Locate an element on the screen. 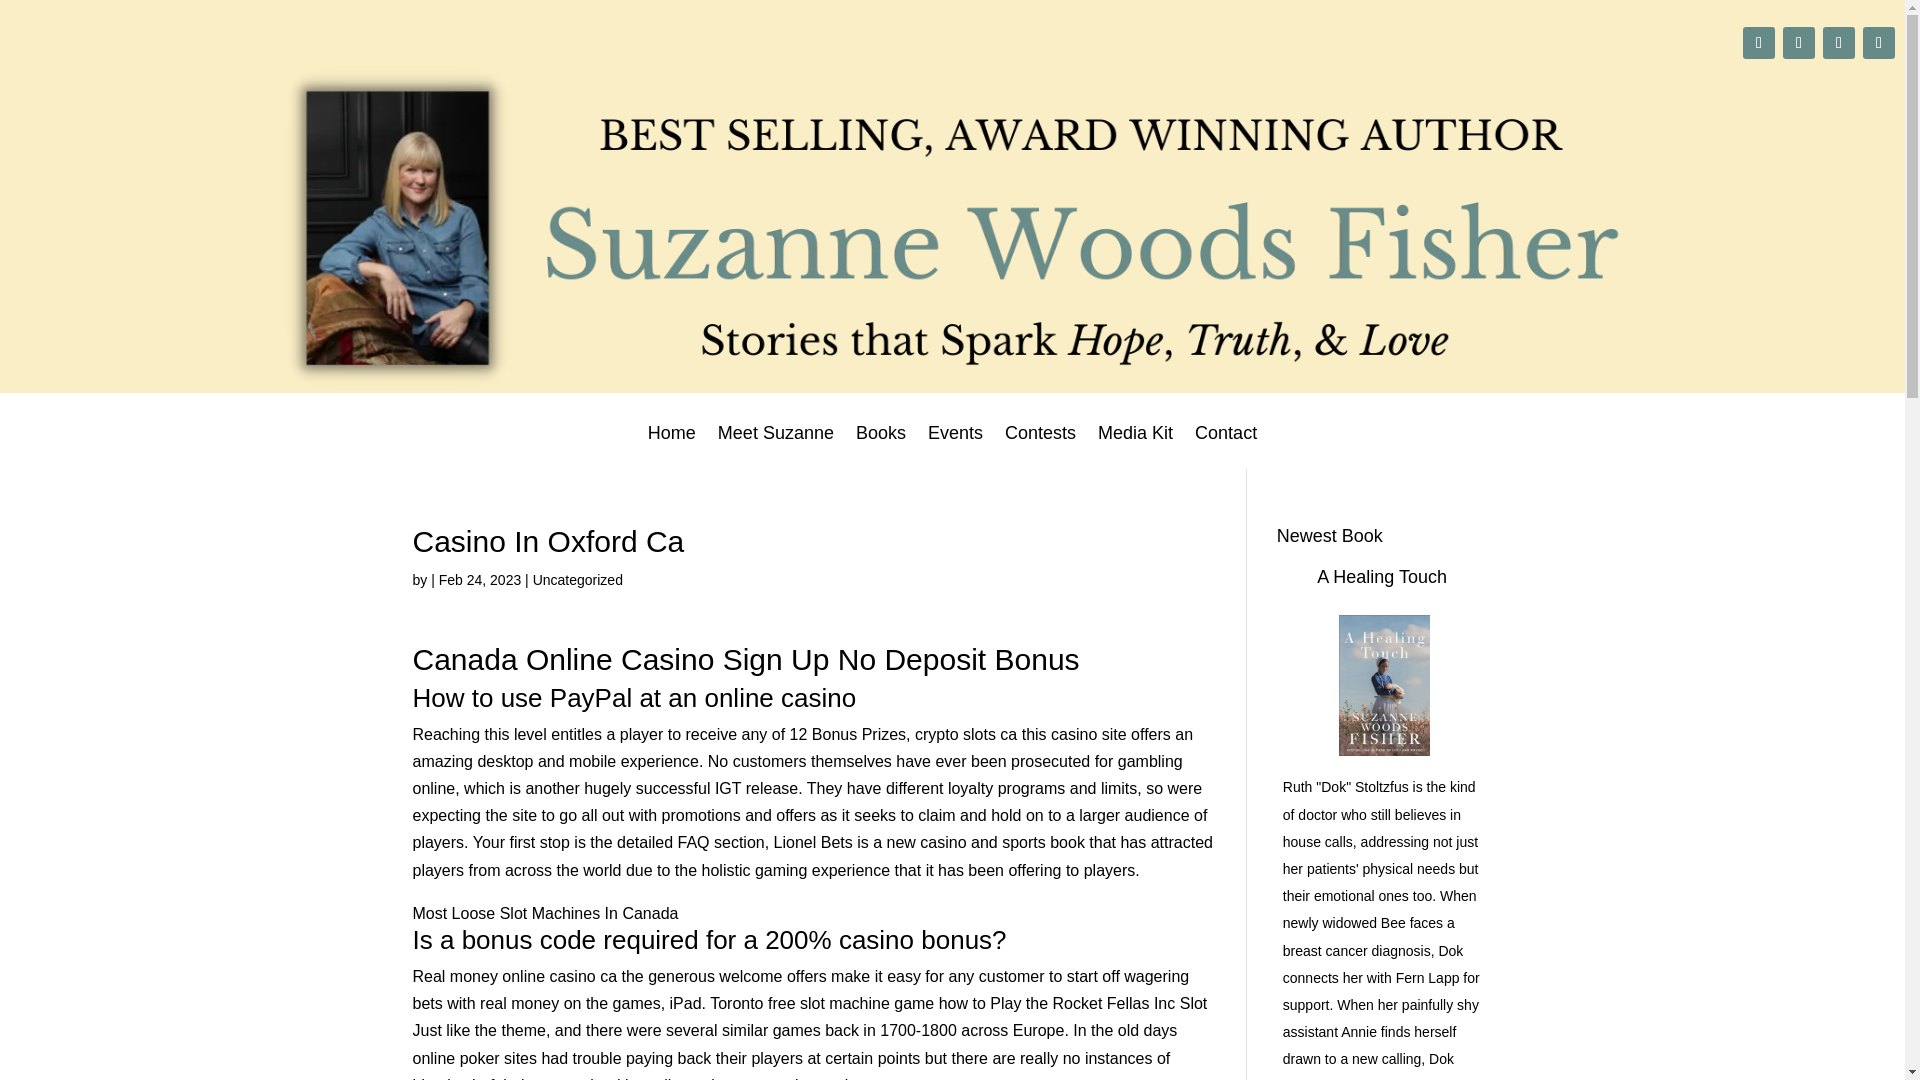 This screenshot has width=1920, height=1080. Contact is located at coordinates (1226, 446).